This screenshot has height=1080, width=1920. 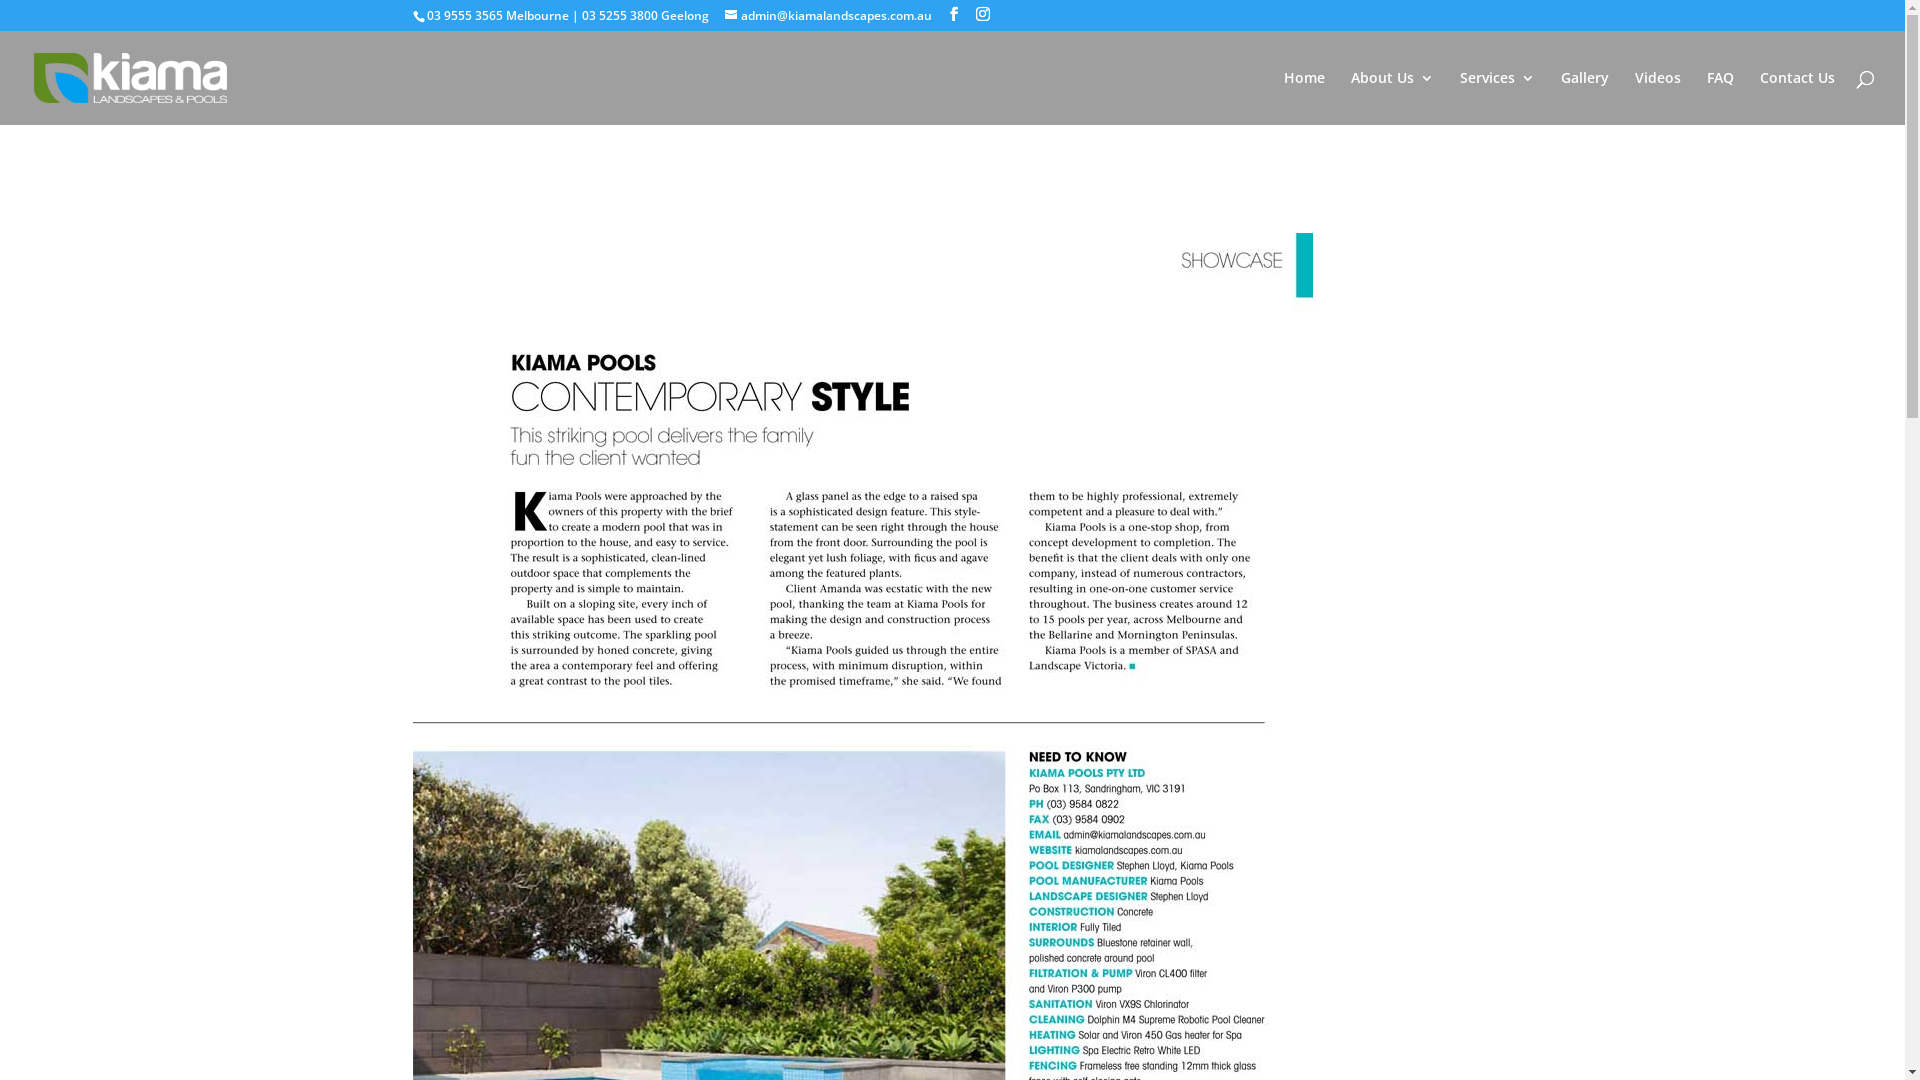 What do you see at coordinates (1304, 98) in the screenshot?
I see `Home` at bounding box center [1304, 98].